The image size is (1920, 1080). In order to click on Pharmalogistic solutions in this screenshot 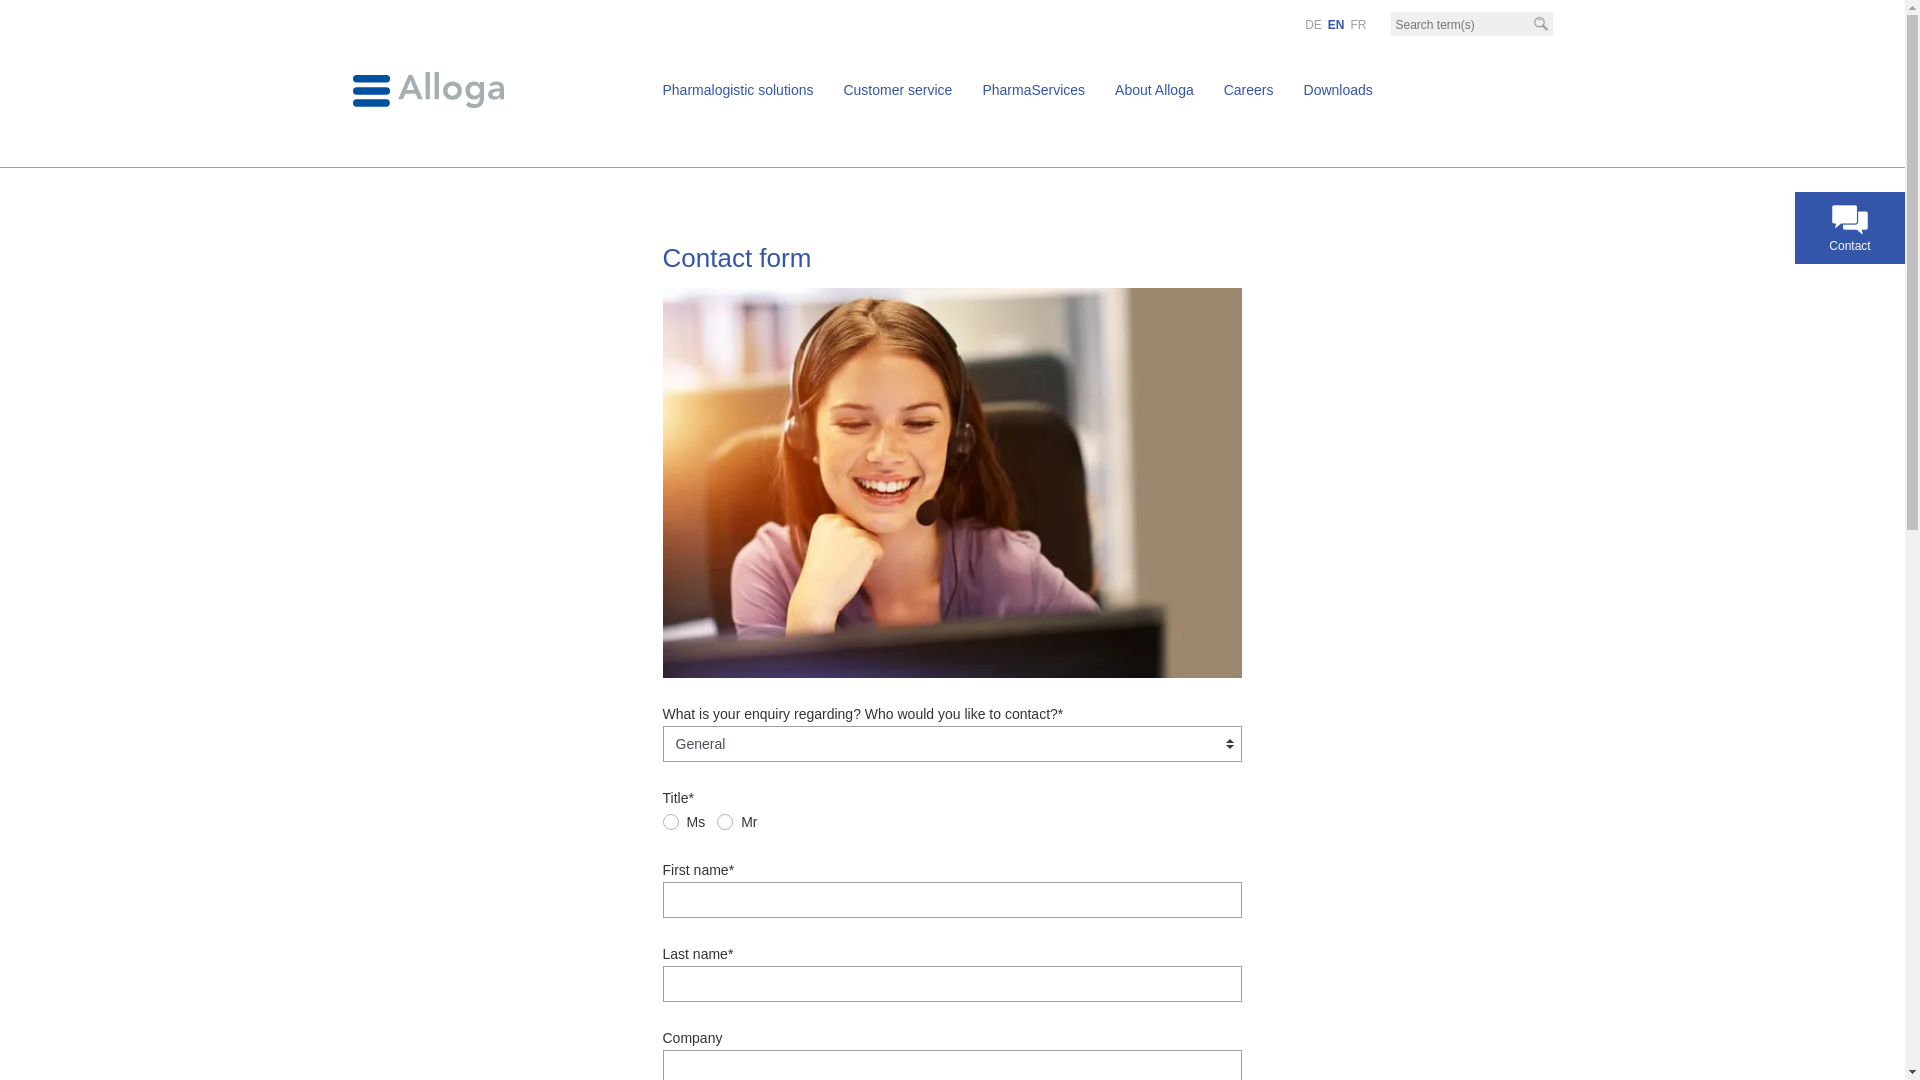, I will do `click(738, 90)`.